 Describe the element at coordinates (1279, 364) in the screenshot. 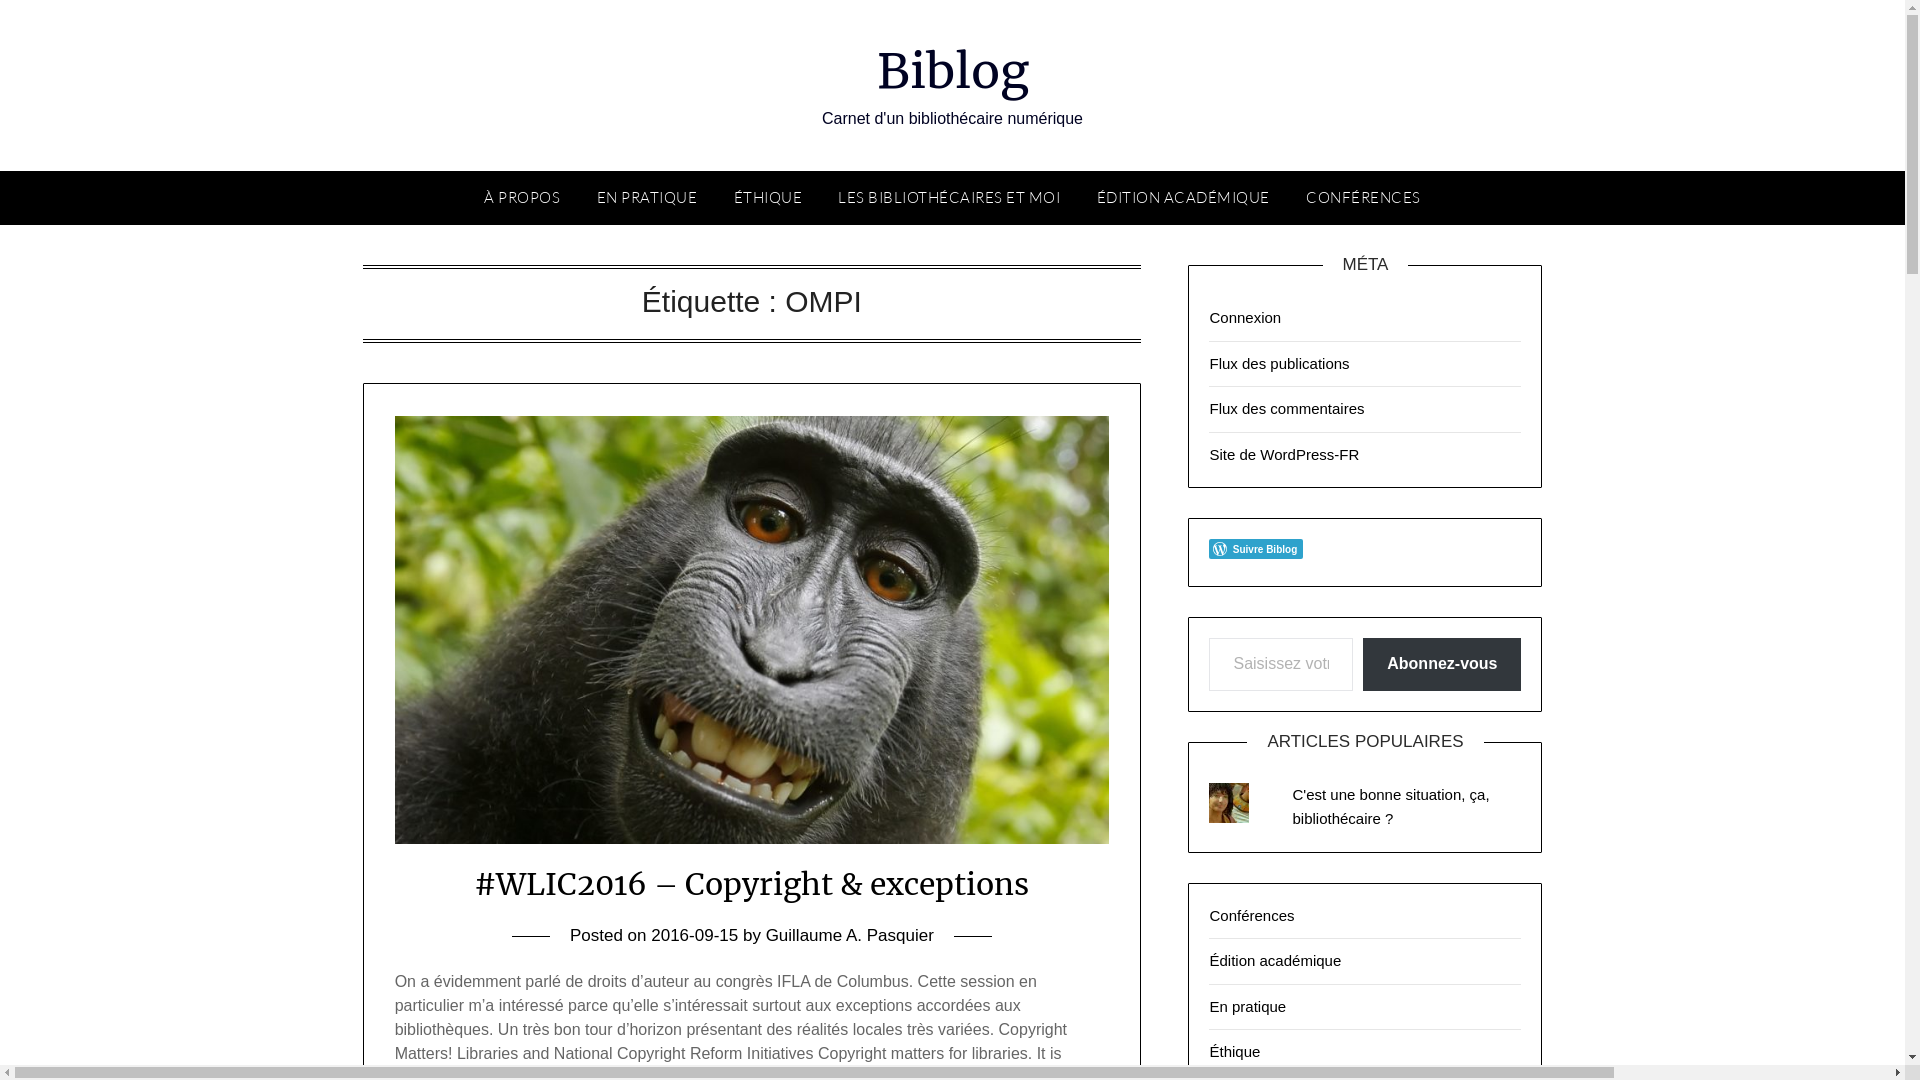

I see `Flux des publications` at that location.